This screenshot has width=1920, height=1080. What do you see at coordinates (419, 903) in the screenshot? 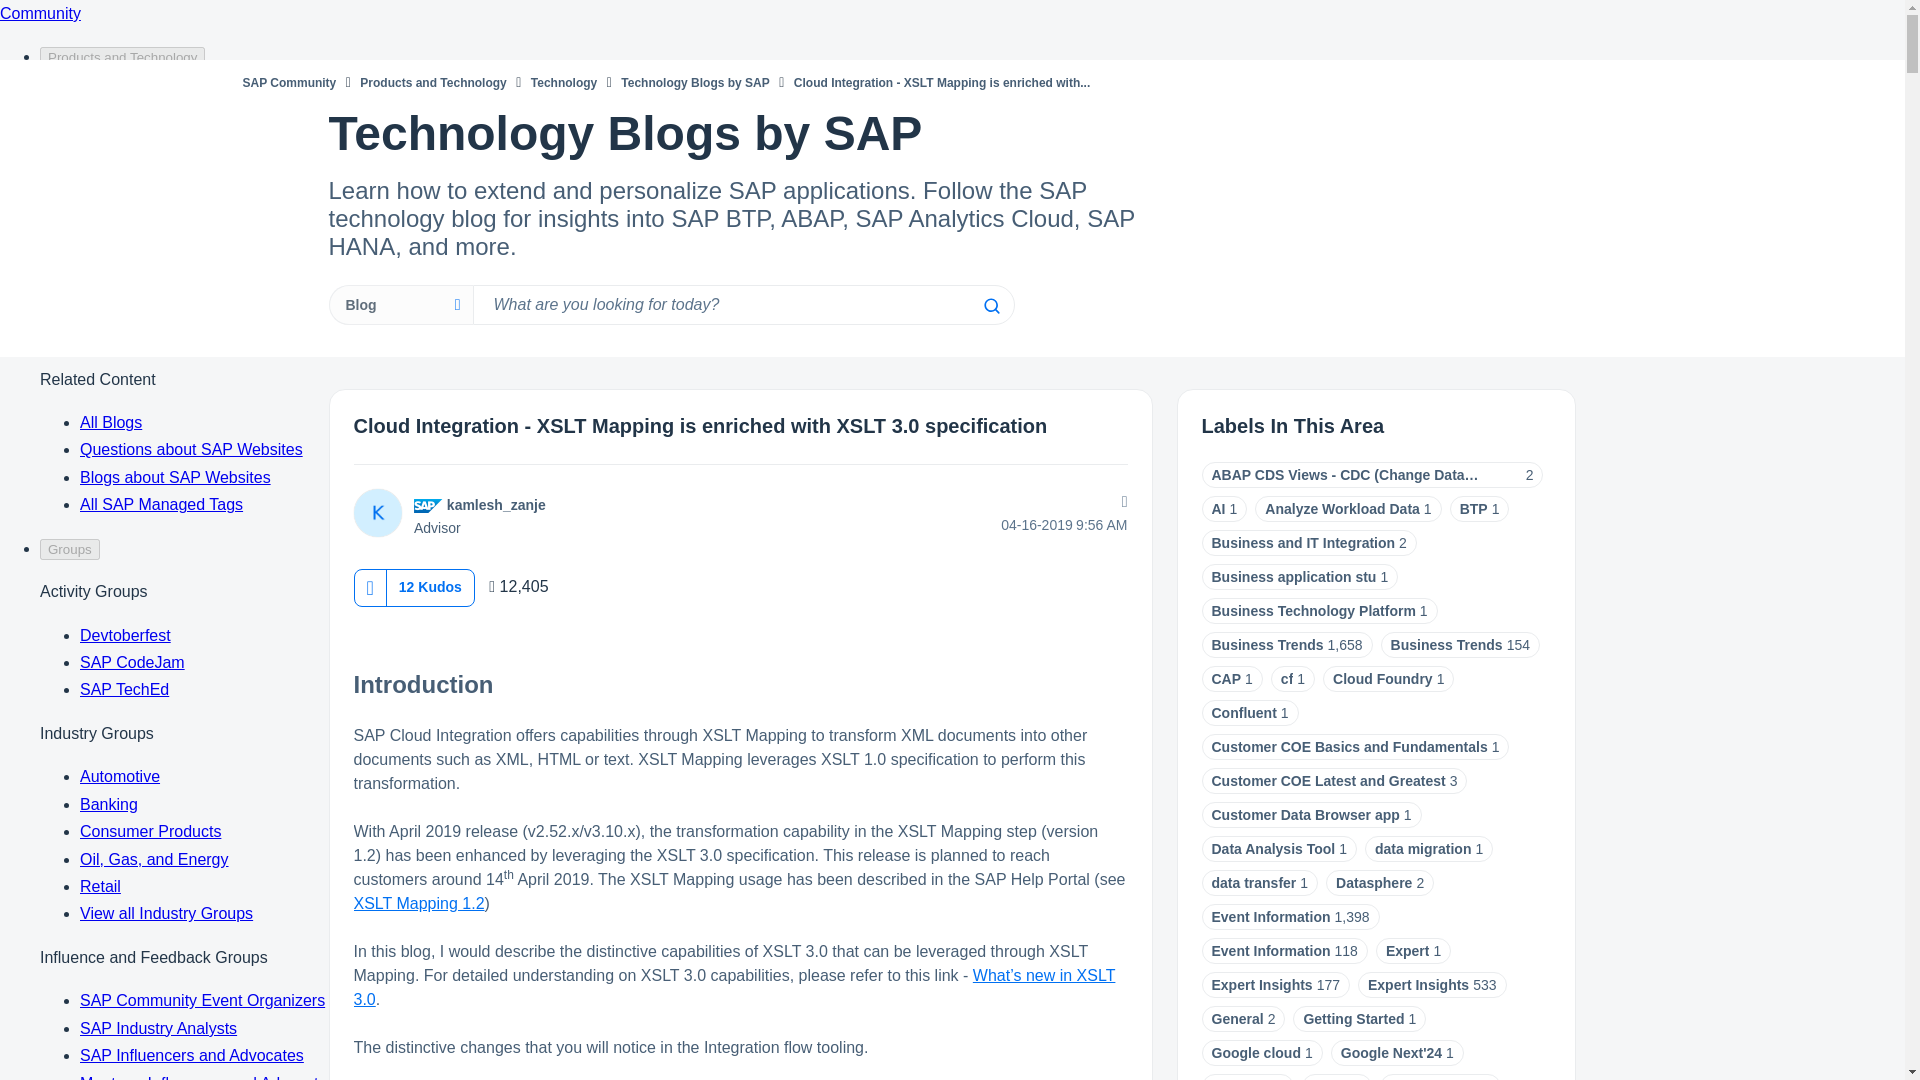
I see `XSLT Mapping 1.2` at bounding box center [419, 903].